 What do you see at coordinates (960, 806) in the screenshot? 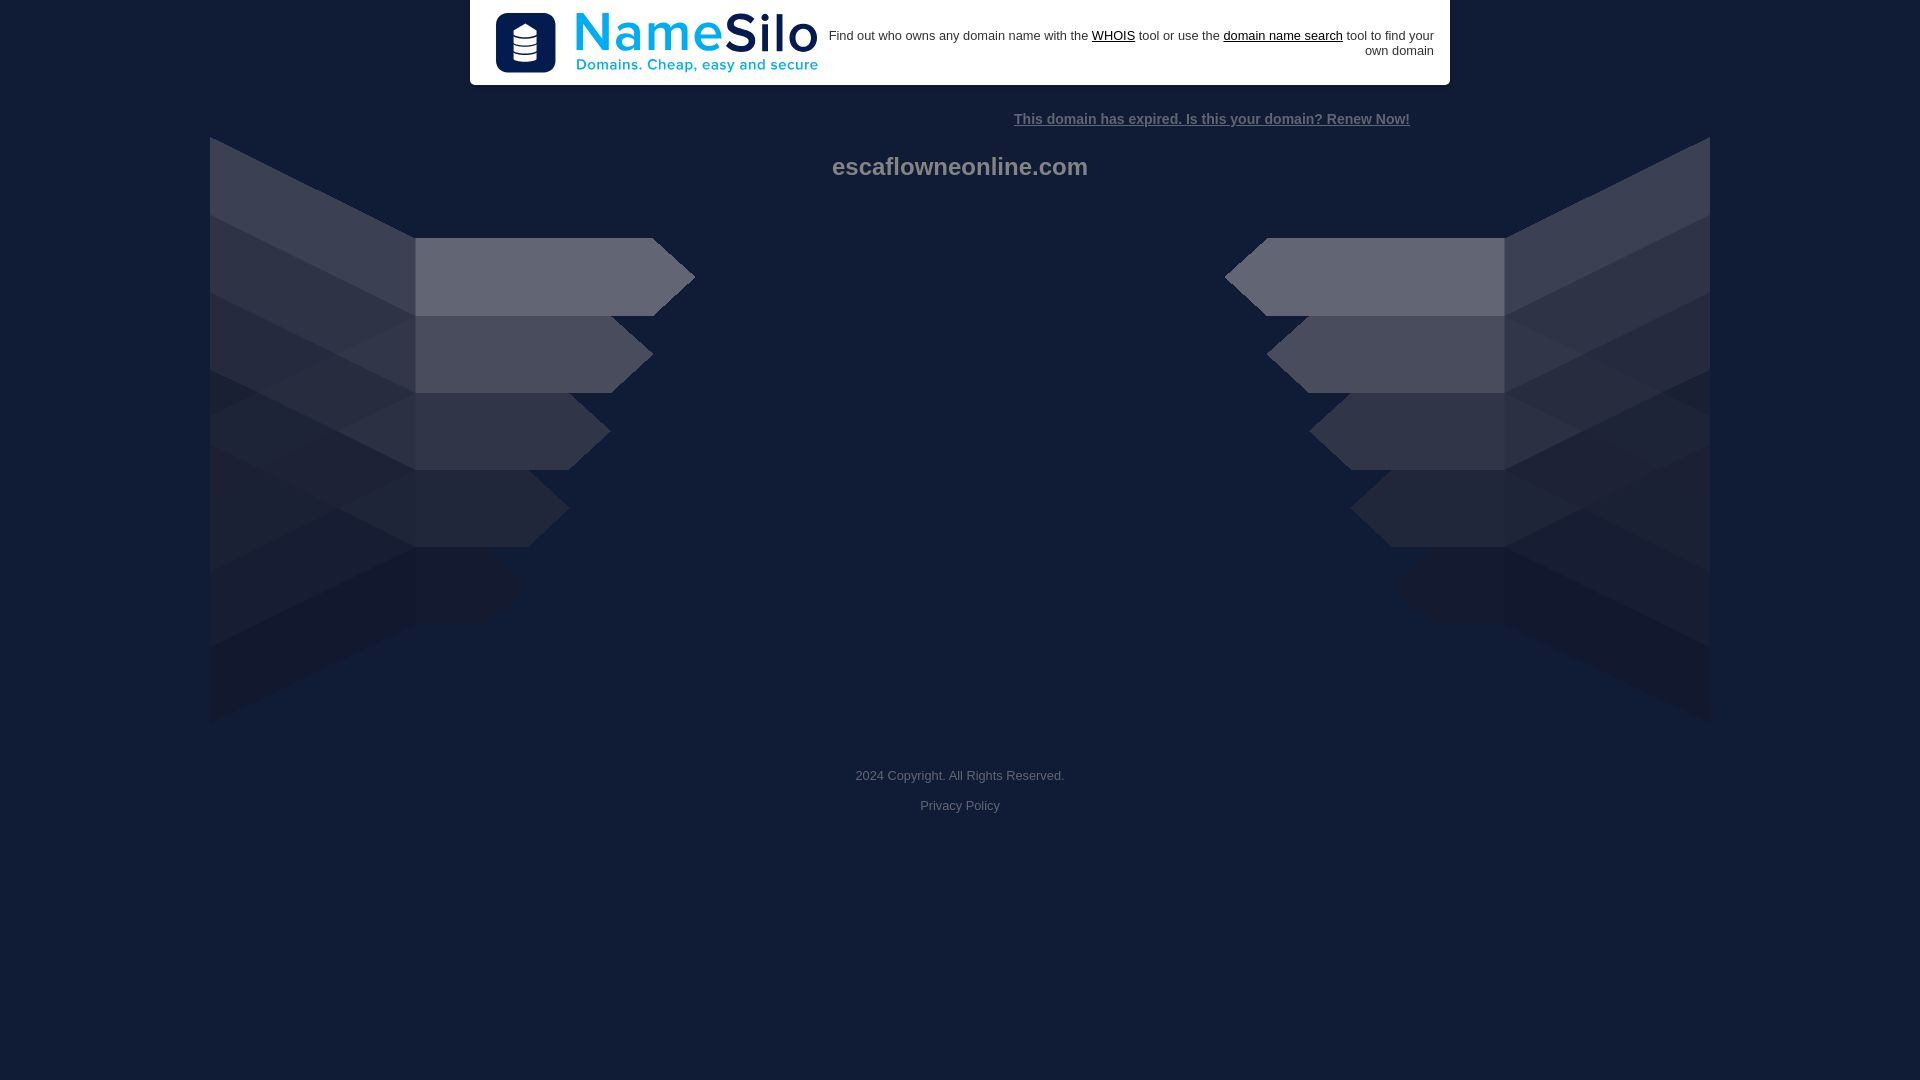
I see `Privacy Policy` at bounding box center [960, 806].